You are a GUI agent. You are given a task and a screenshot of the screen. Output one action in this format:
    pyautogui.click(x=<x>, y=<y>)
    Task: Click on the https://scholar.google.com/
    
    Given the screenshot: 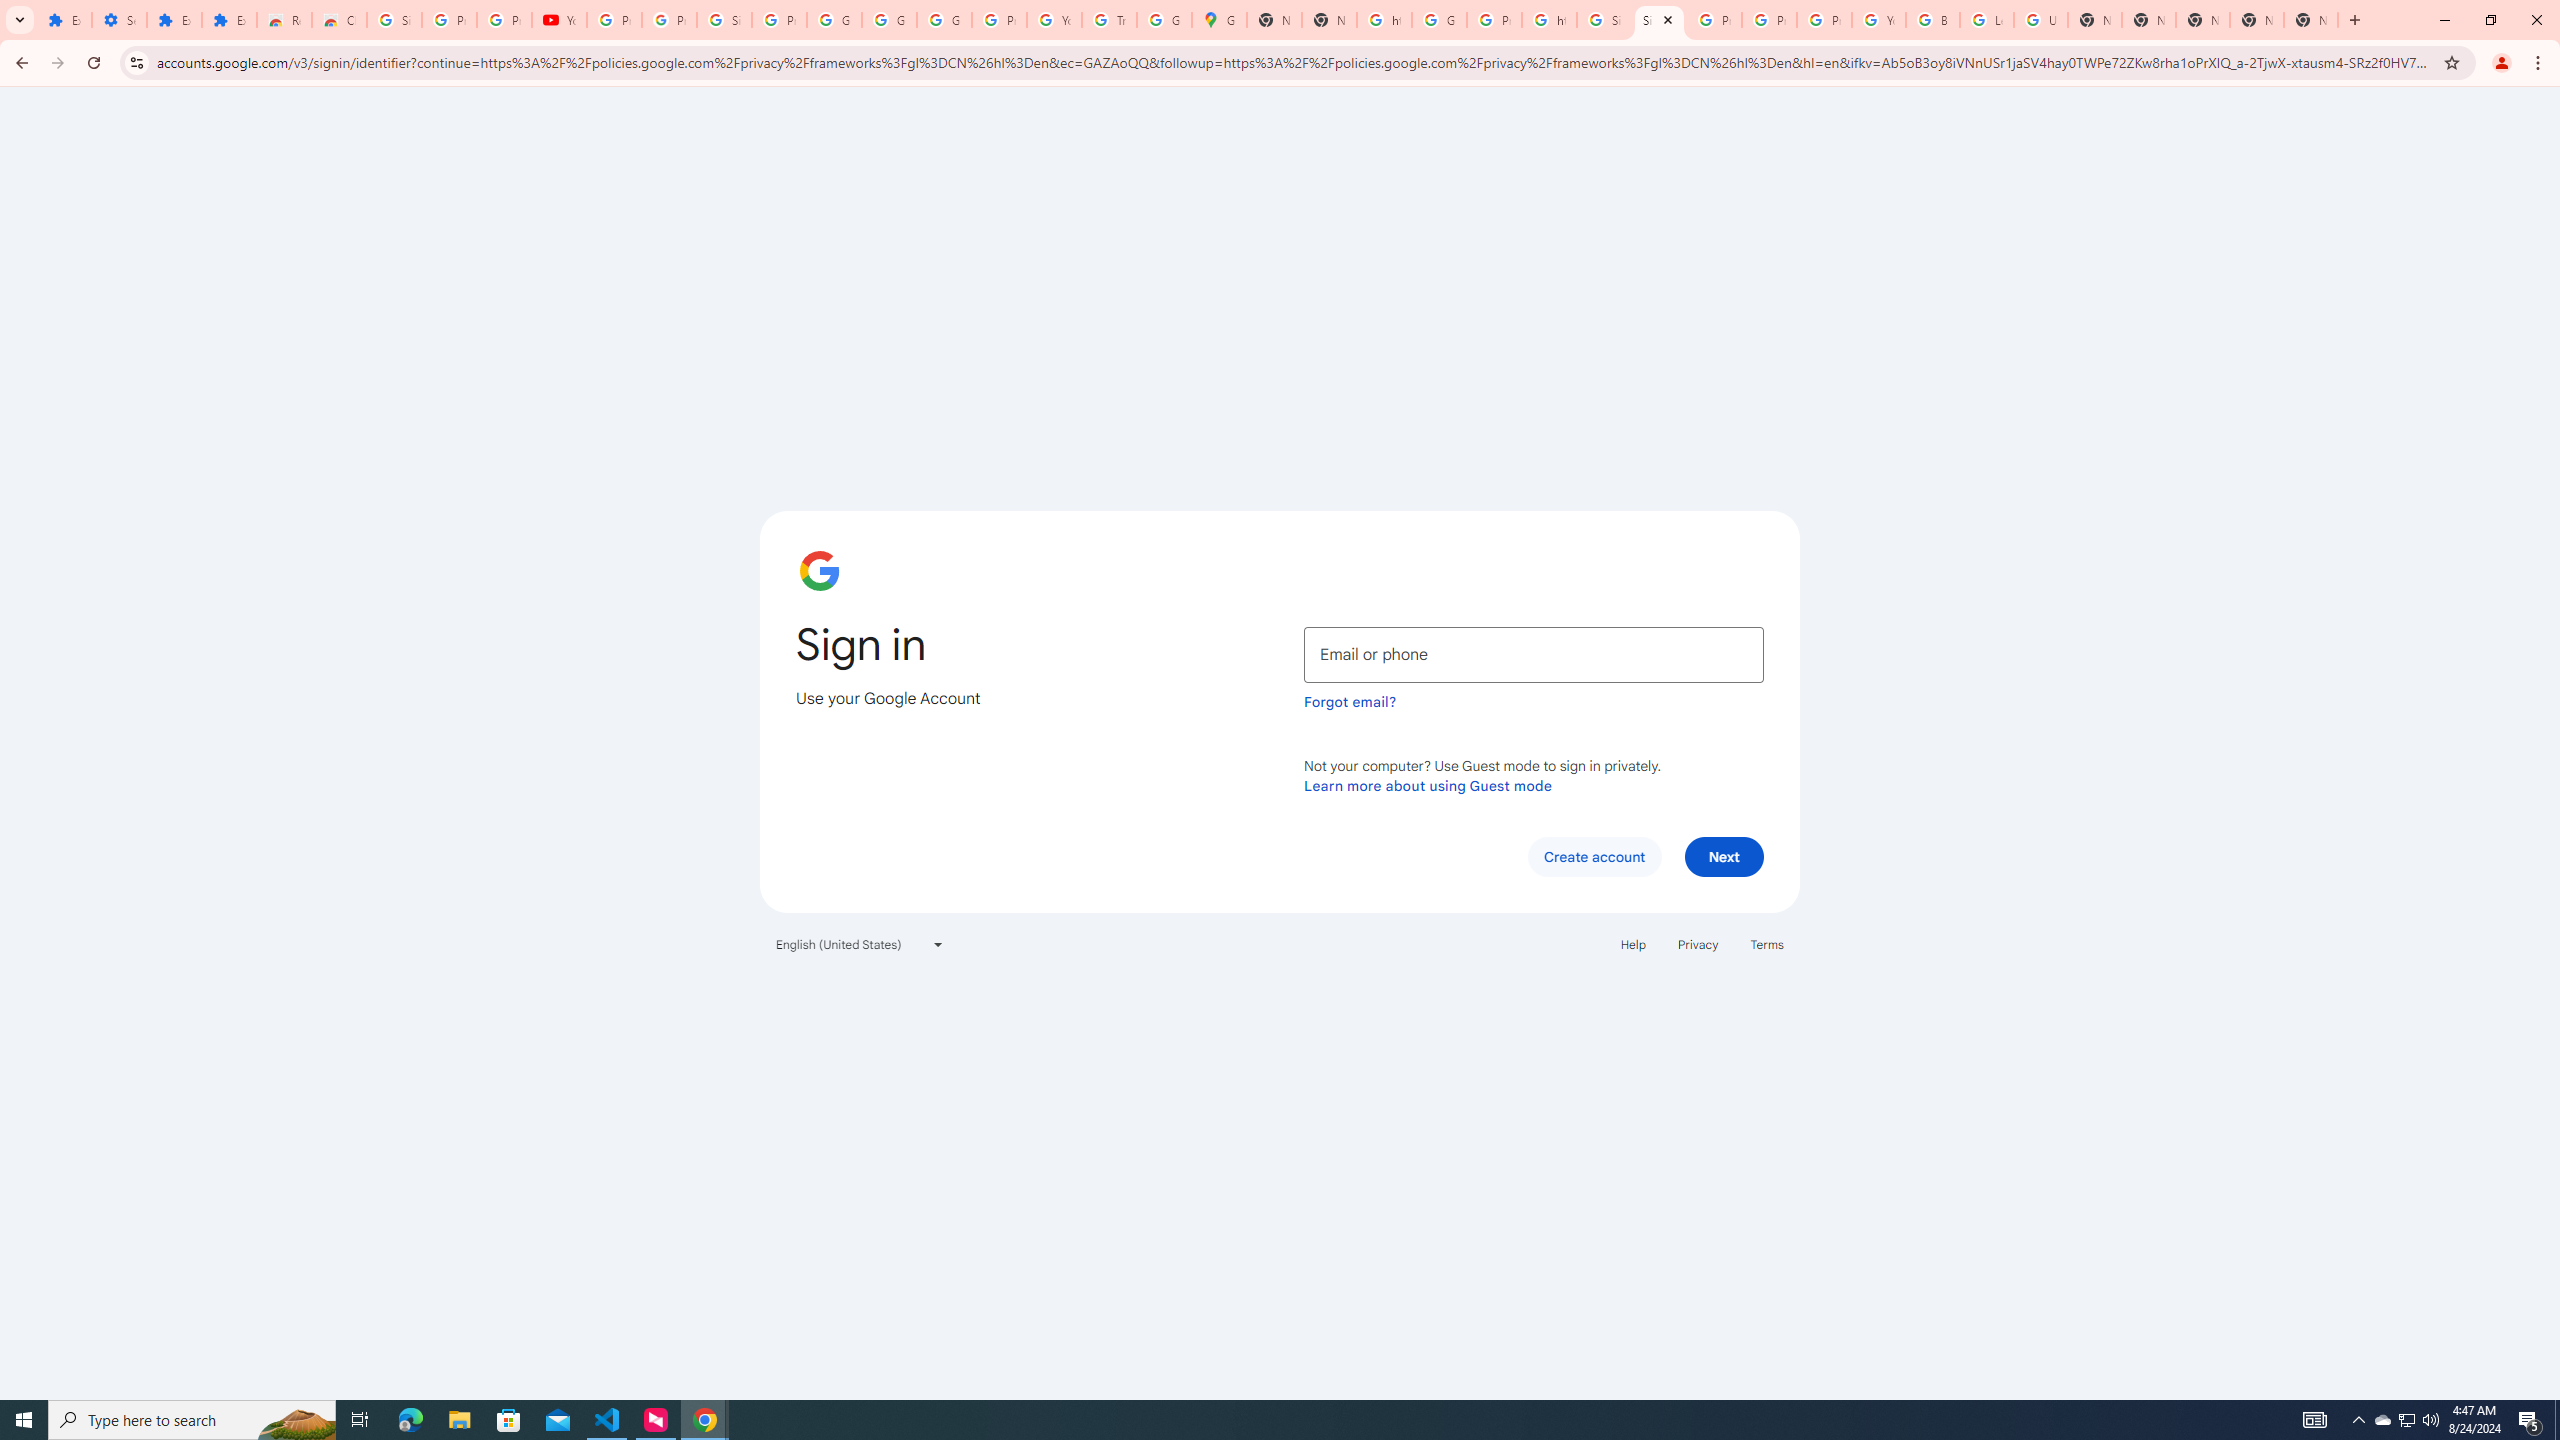 What is the action you would take?
    pyautogui.click(x=1550, y=20)
    